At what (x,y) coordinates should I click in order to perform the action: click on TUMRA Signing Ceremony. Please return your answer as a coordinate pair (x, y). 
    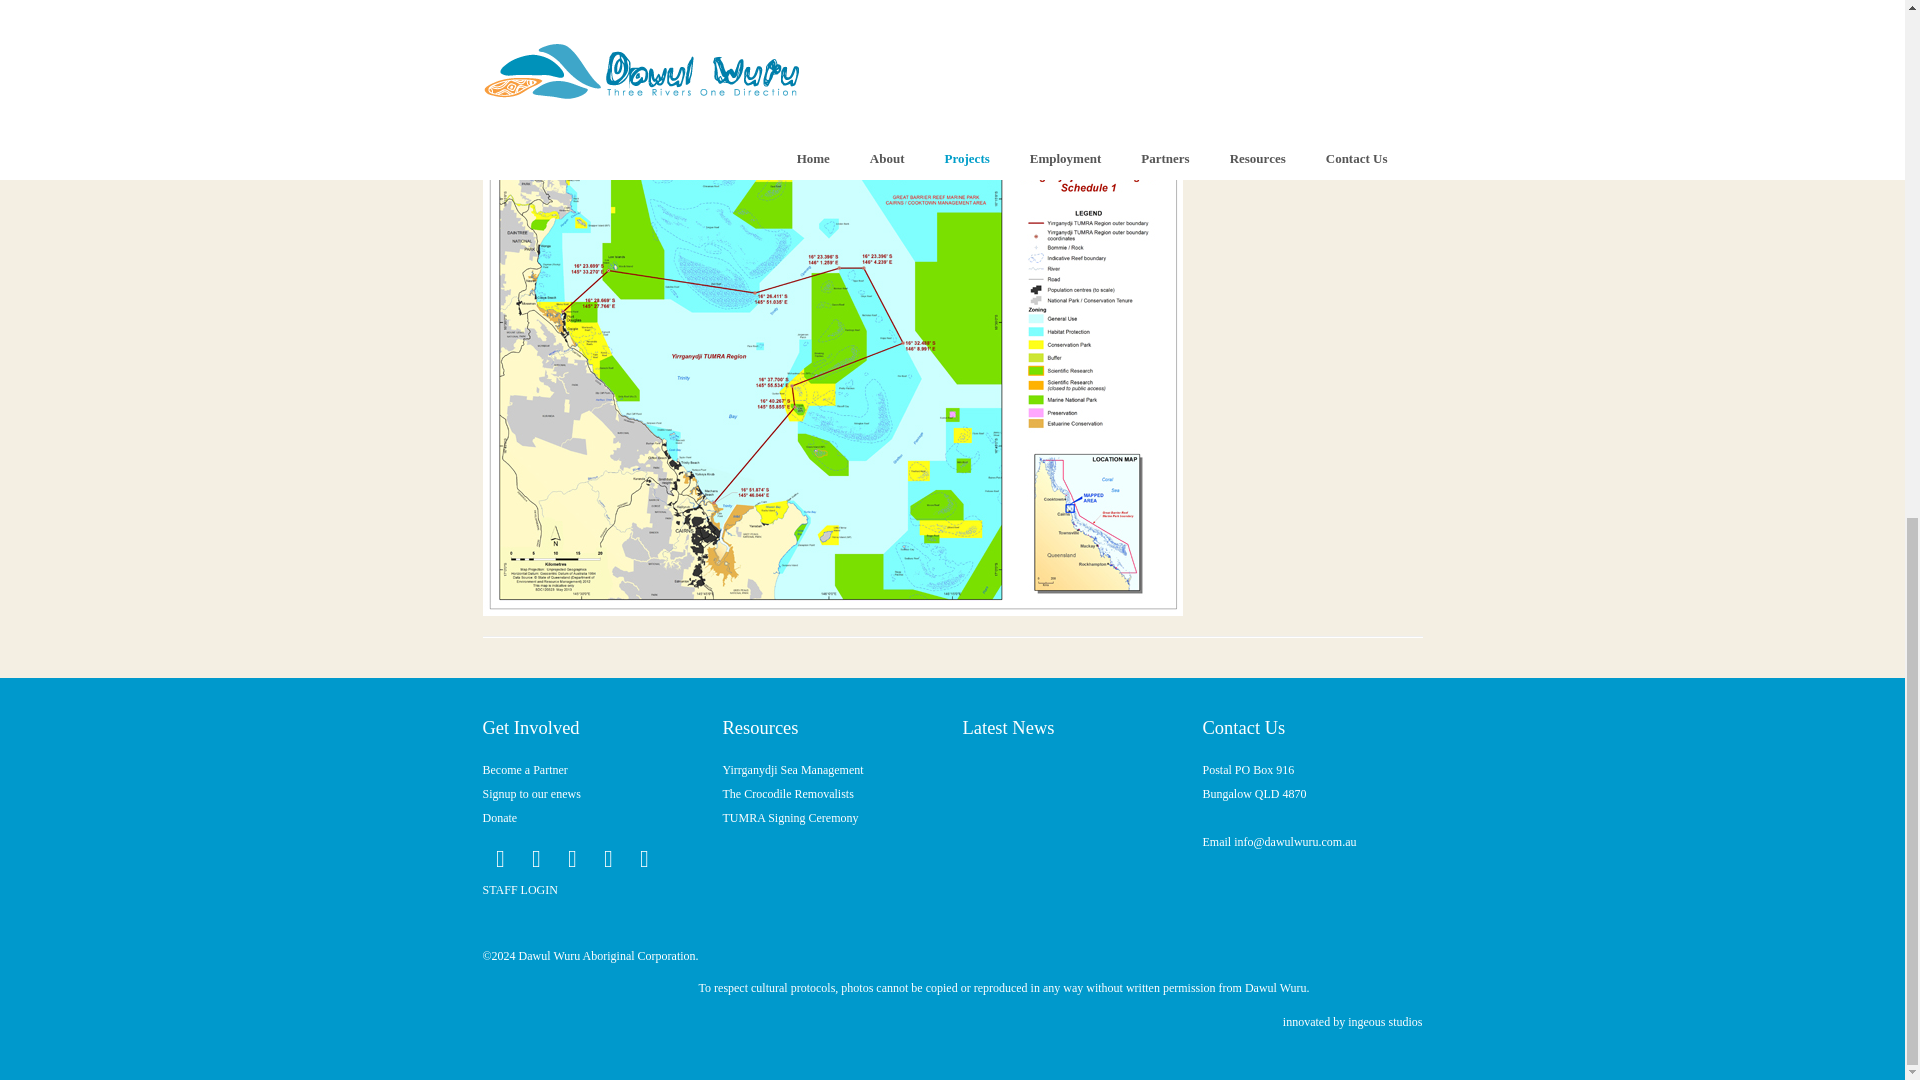
    Looking at the image, I should click on (790, 818).